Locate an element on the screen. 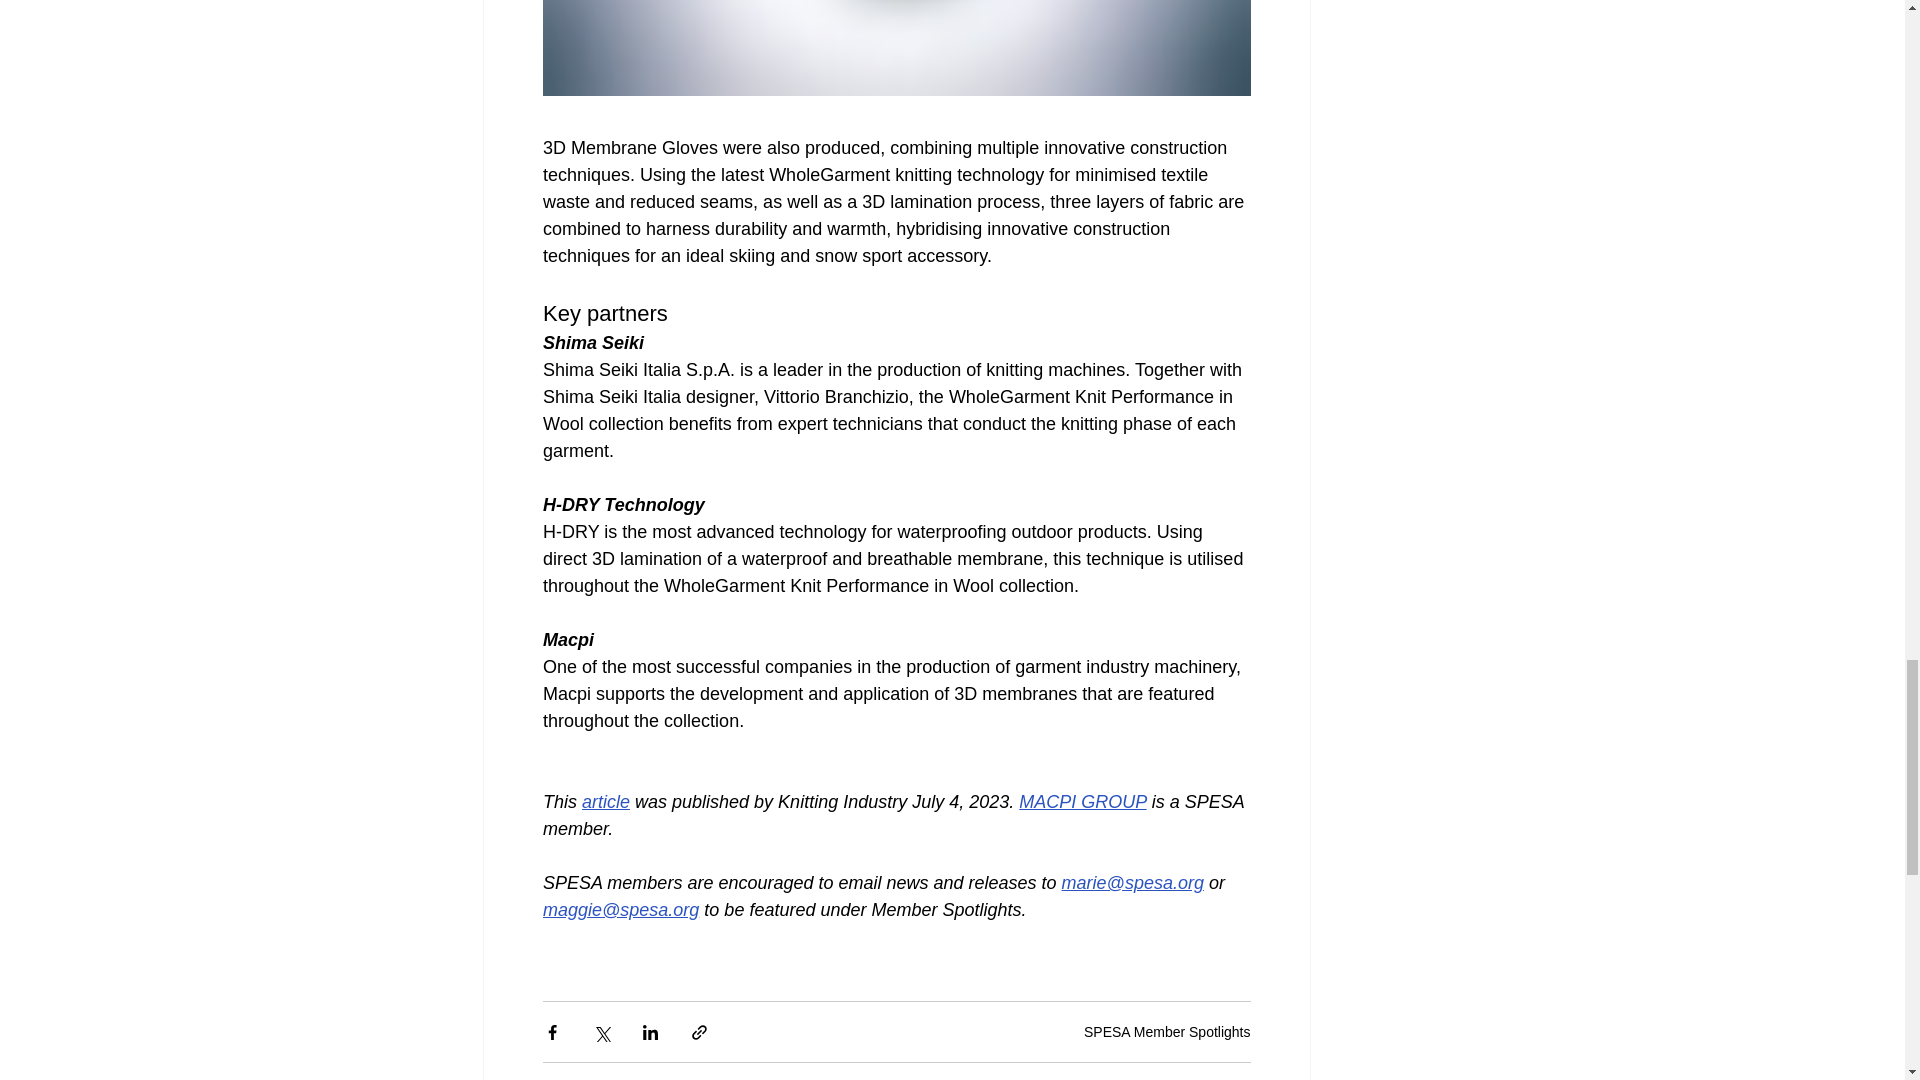 This screenshot has width=1920, height=1080. SPESA Member Spotlights is located at coordinates (1168, 1032).